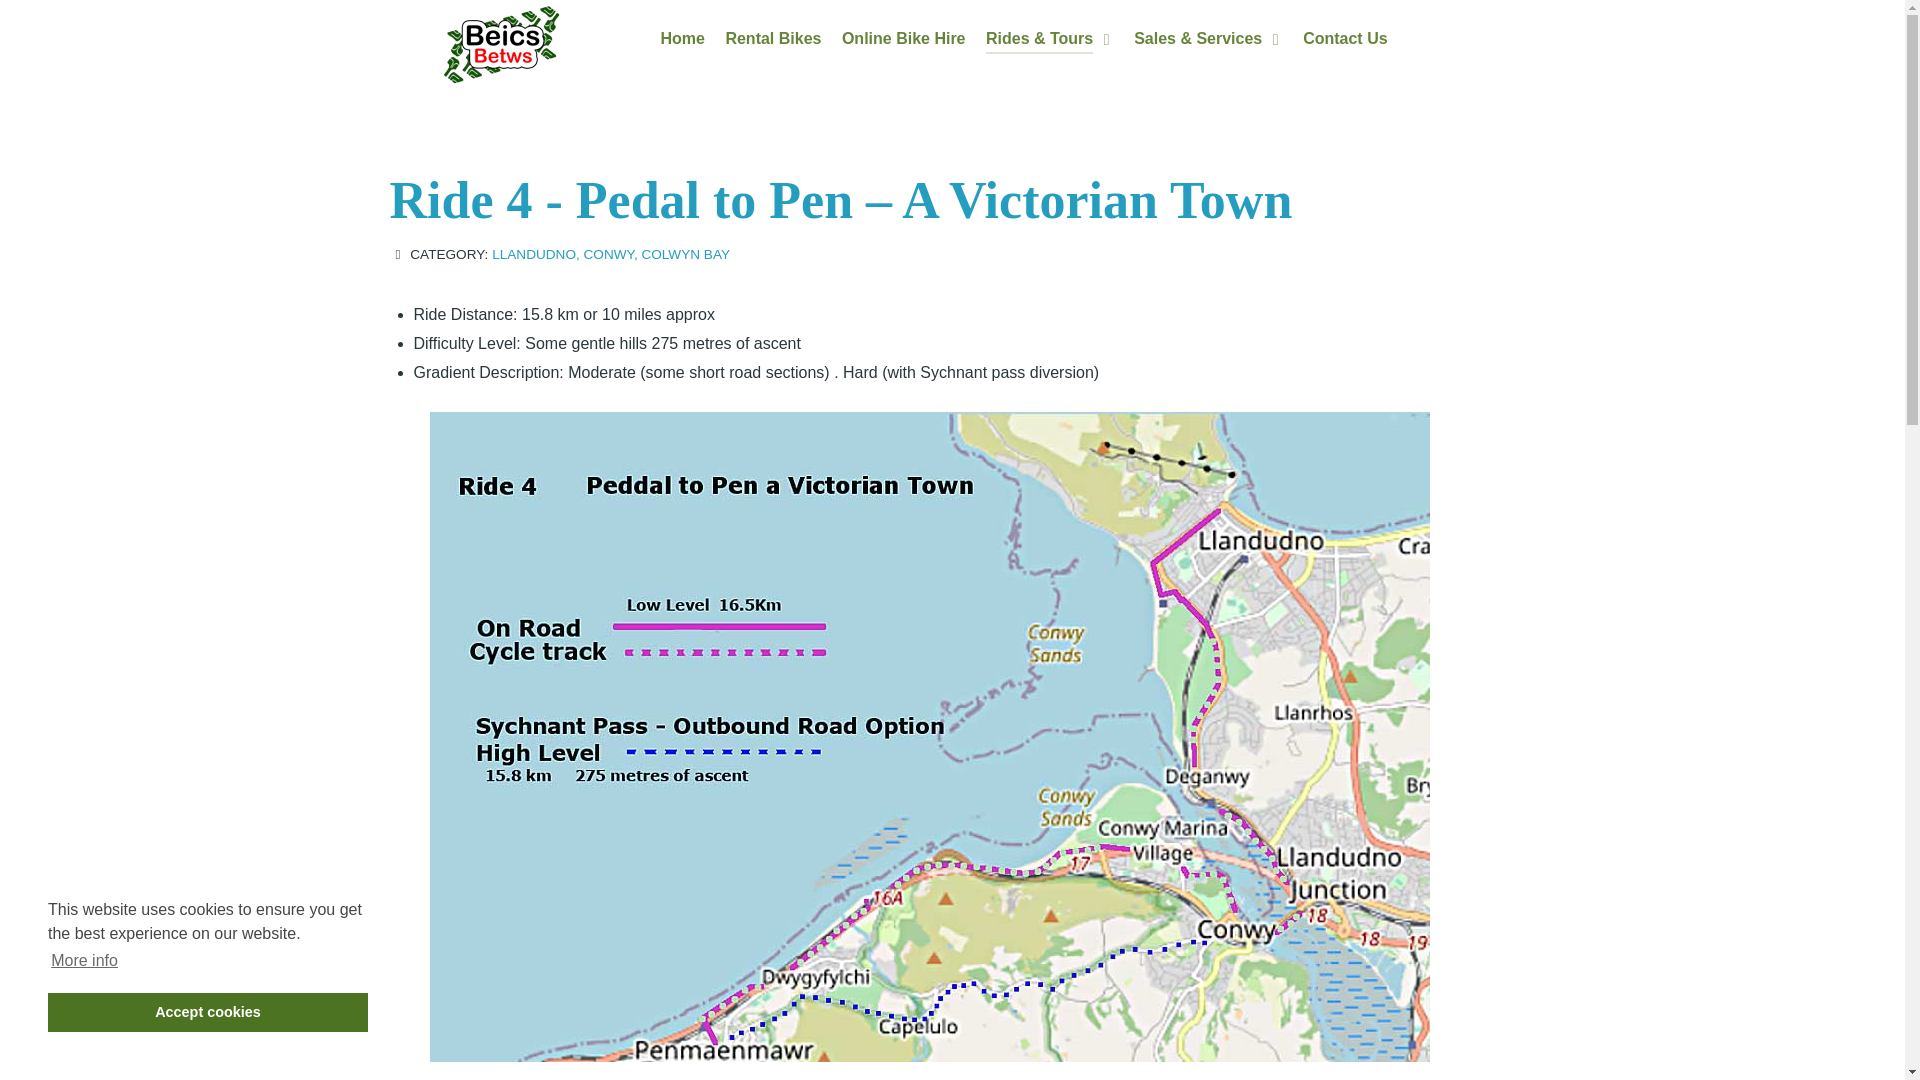 This screenshot has height=1080, width=1920. Describe the element at coordinates (1344, 40) in the screenshot. I see `Contact Us` at that location.